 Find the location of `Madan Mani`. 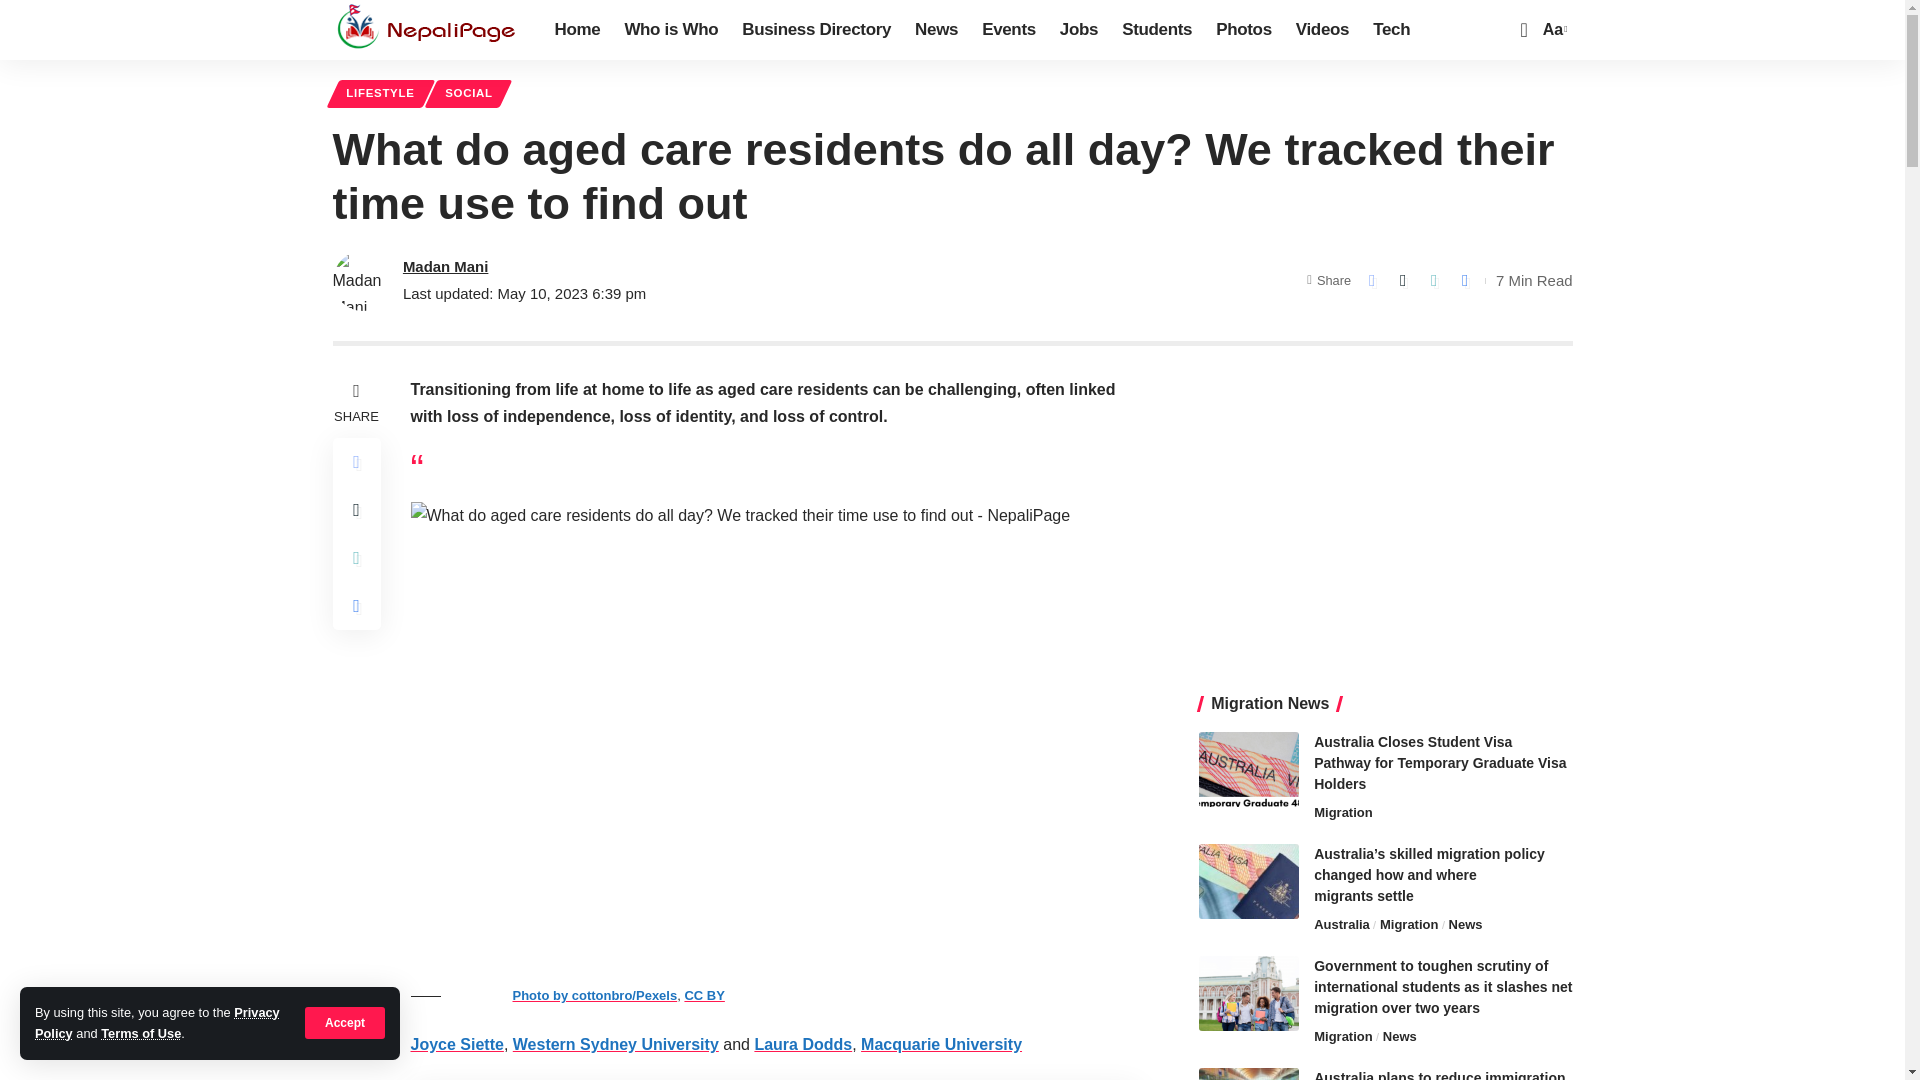

Madan Mani is located at coordinates (445, 266).